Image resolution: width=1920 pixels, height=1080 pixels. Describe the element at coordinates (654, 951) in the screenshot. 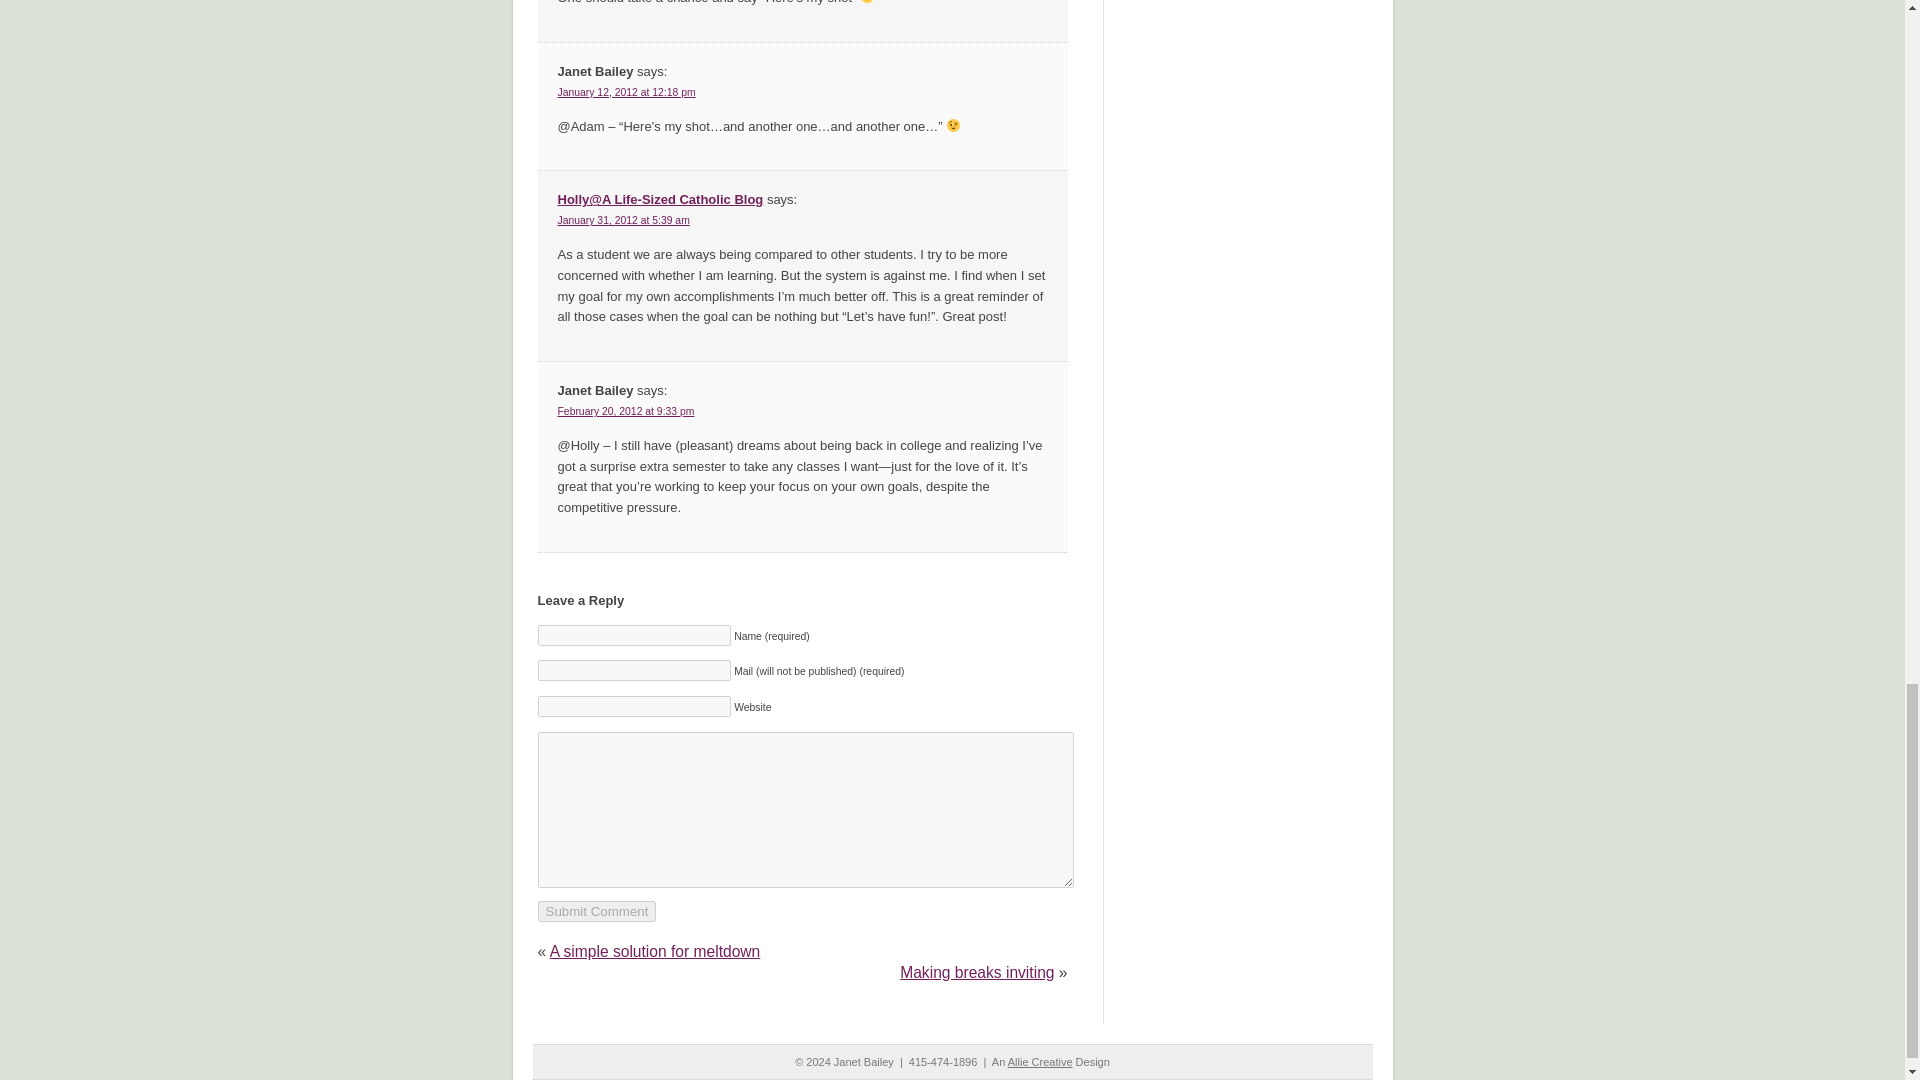

I see `A simple solution for meltdown` at that location.